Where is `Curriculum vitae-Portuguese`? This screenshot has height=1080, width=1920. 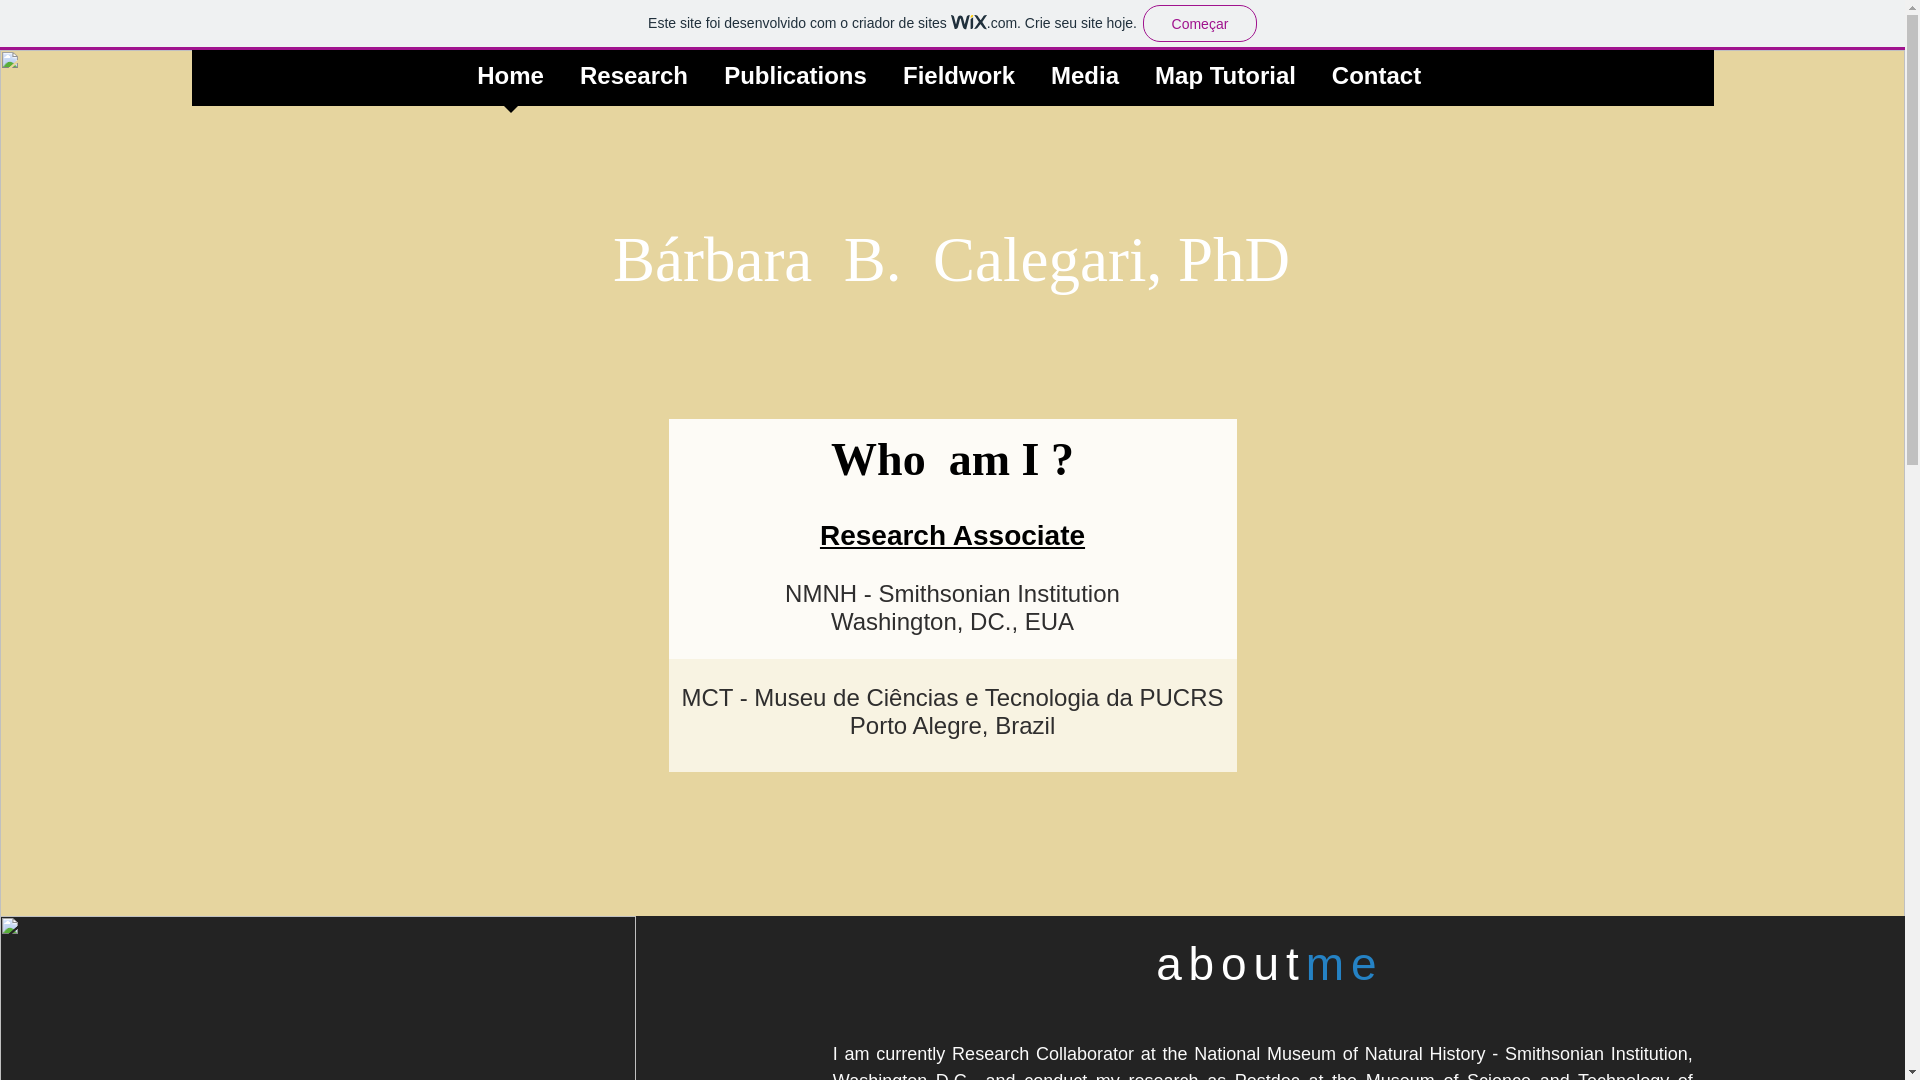
Curriculum vitae-Portuguese is located at coordinates (778, 1050).